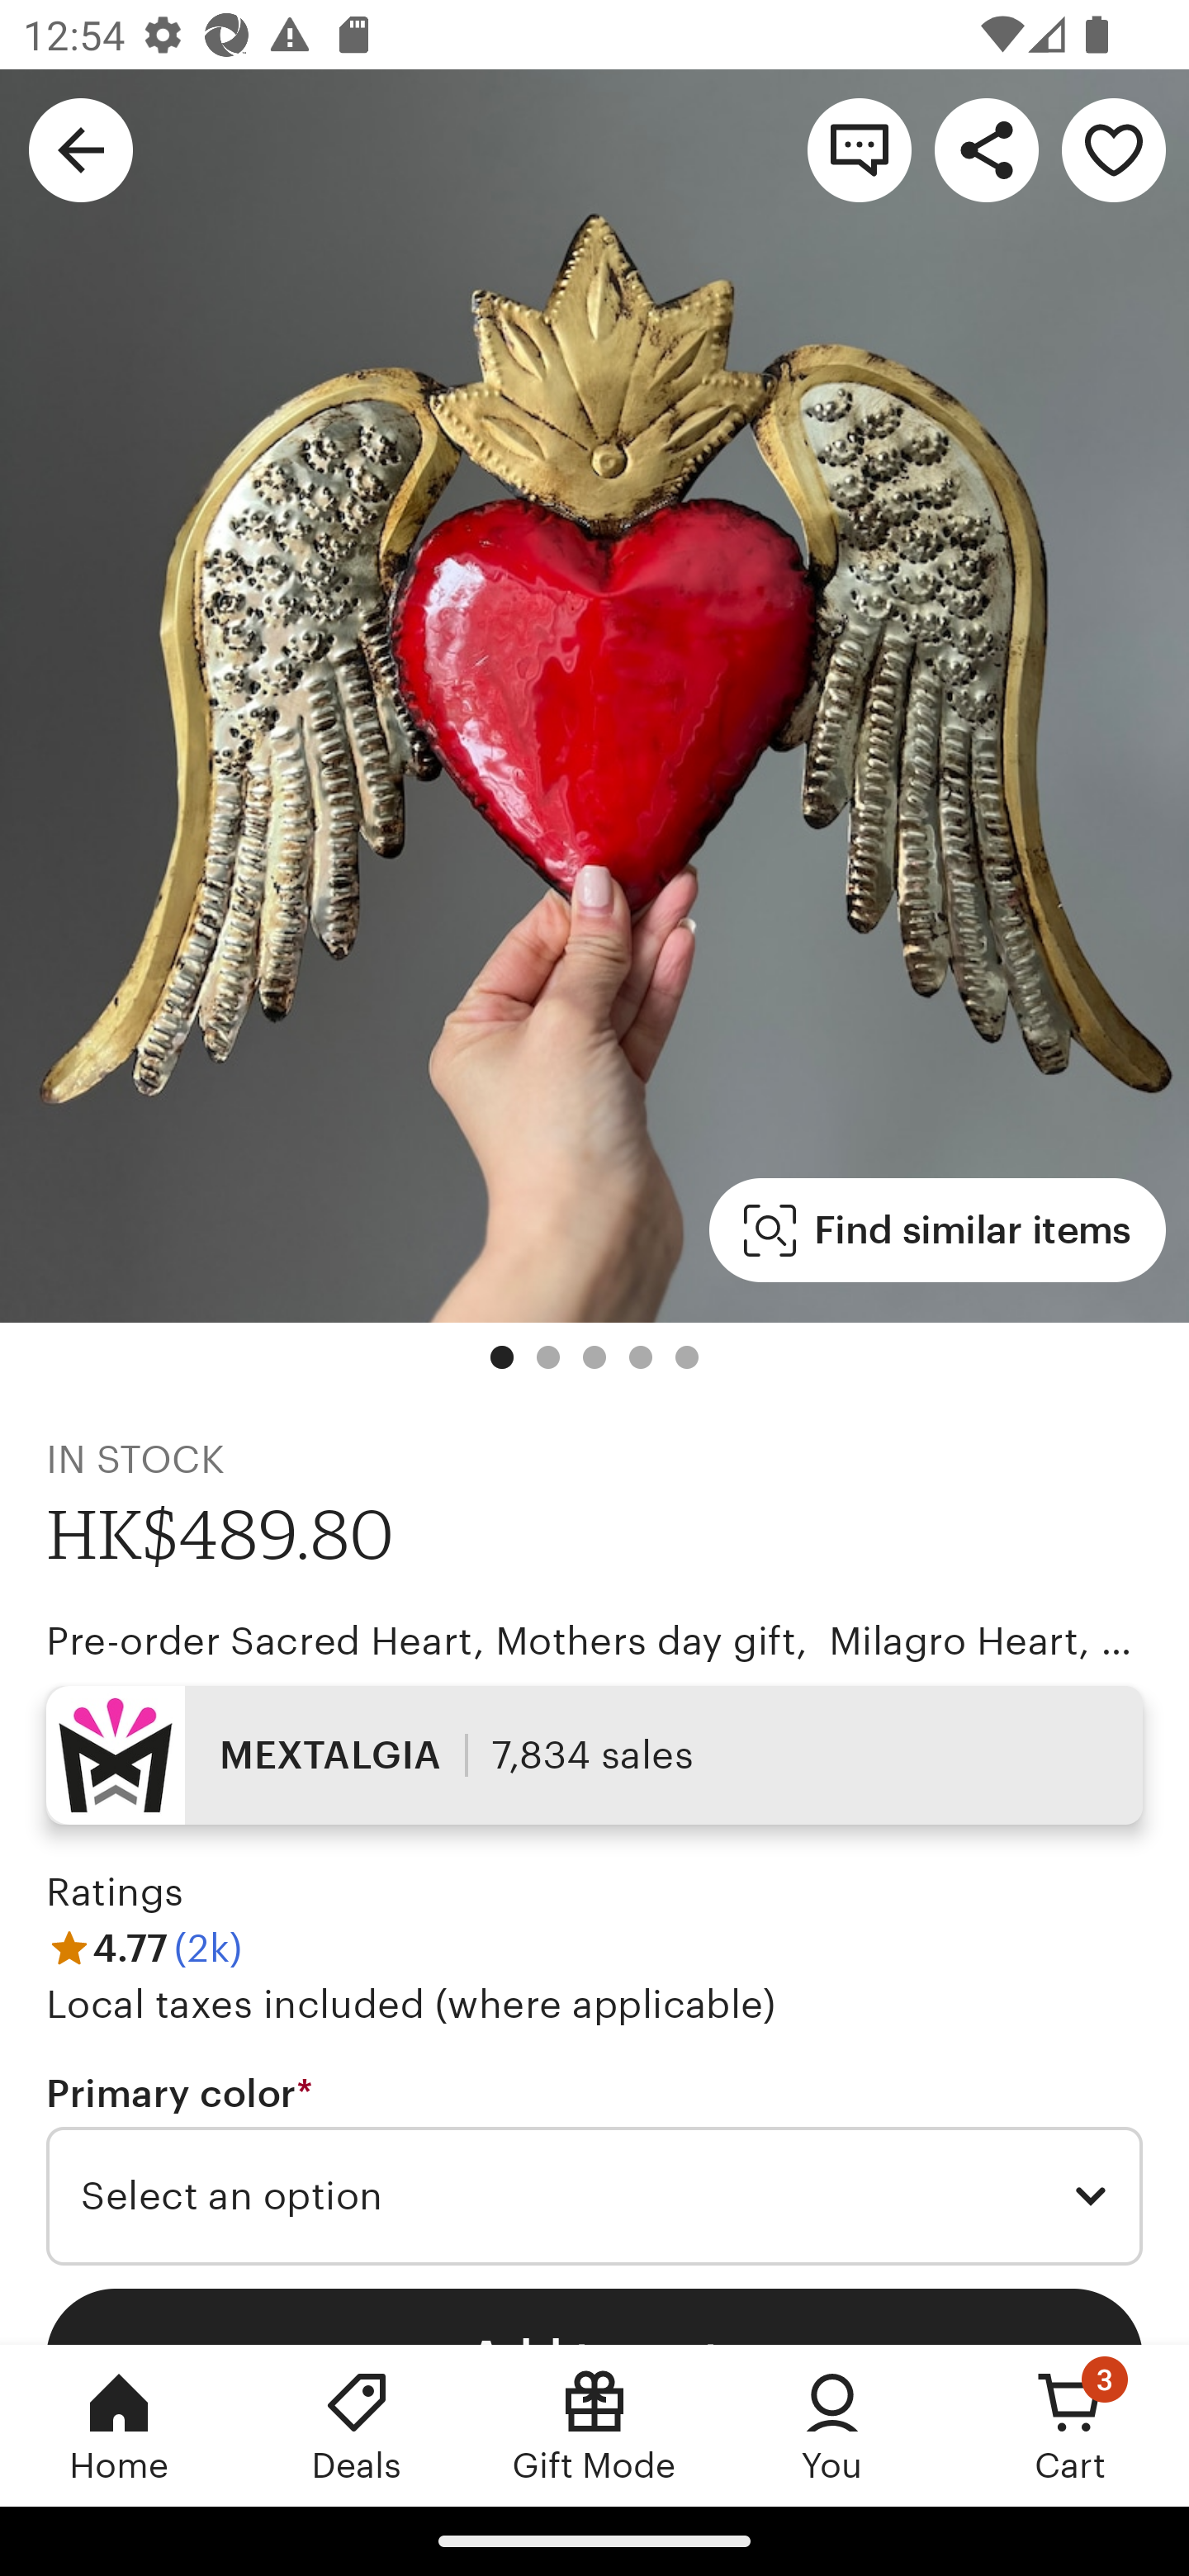 This screenshot has width=1189, height=2576. I want to click on Contact shop, so click(859, 149).